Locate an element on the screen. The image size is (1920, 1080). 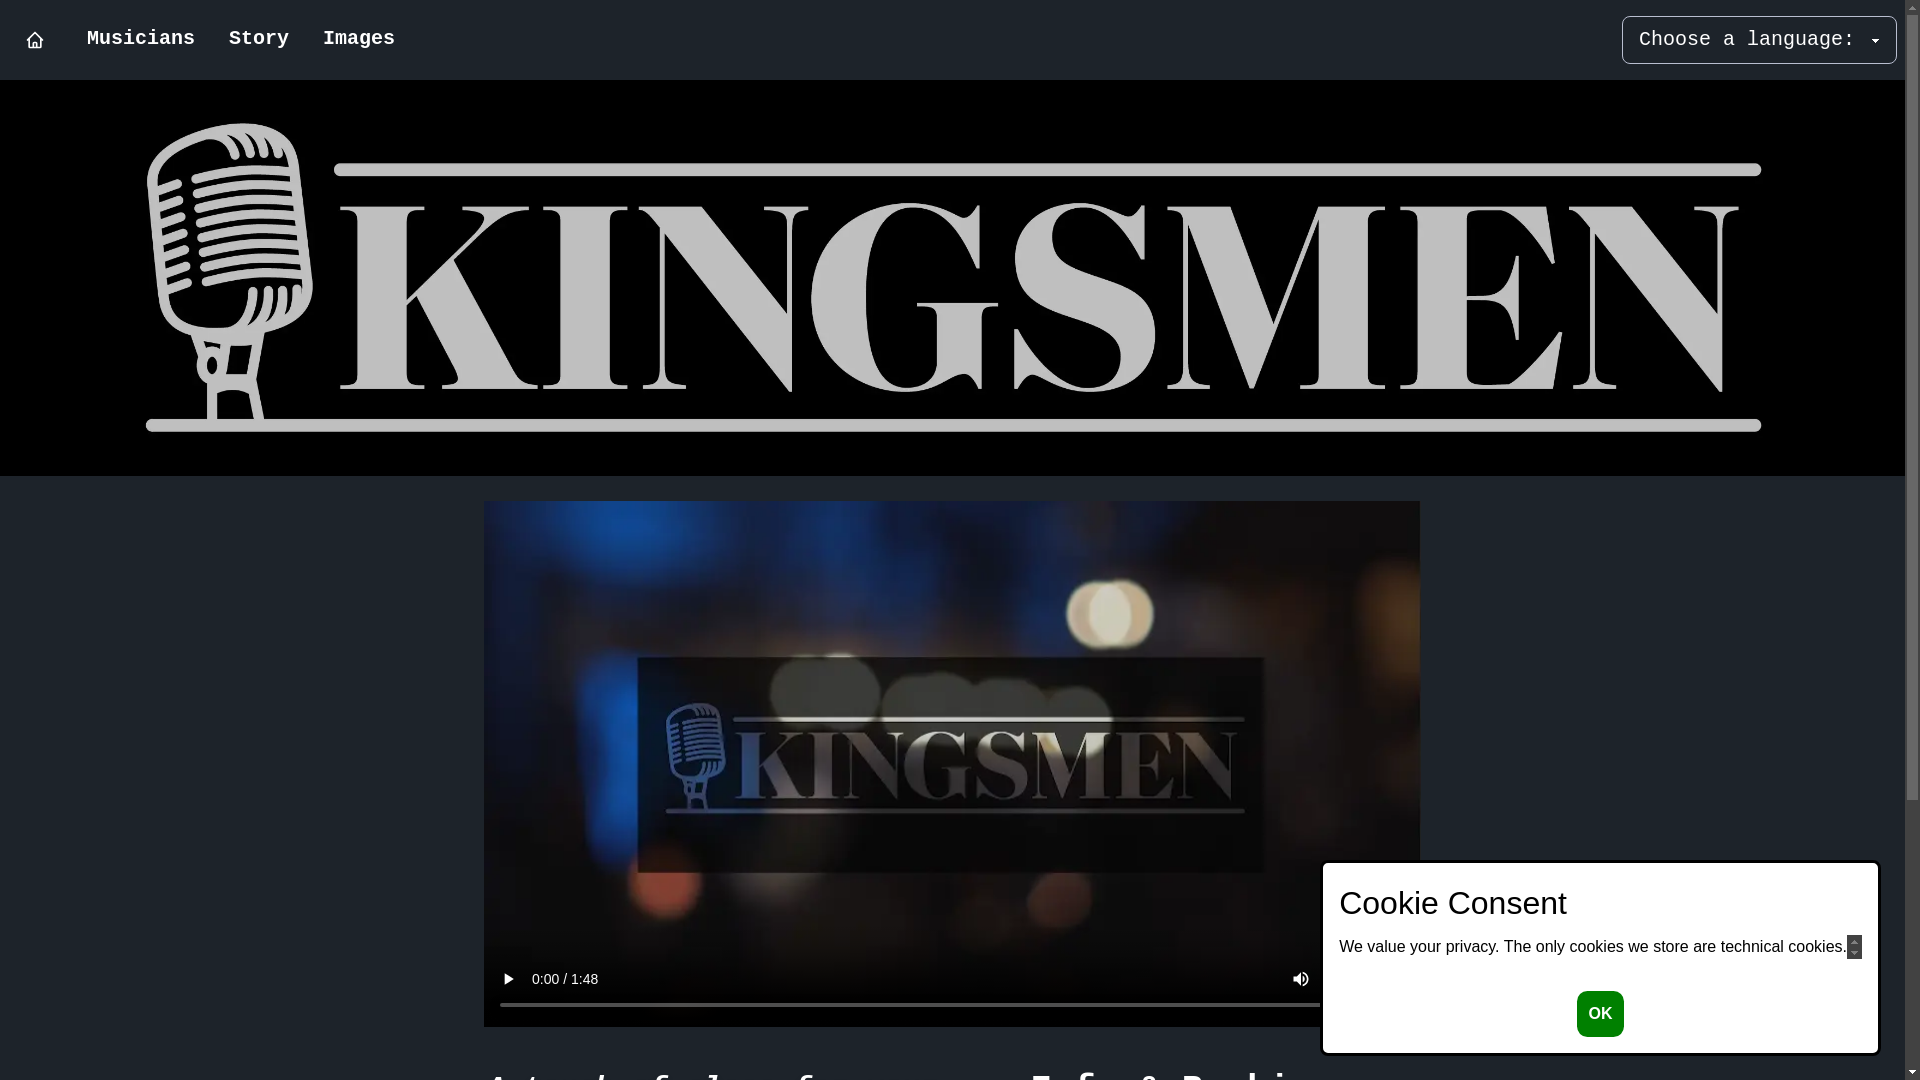
Story is located at coordinates (259, 40).